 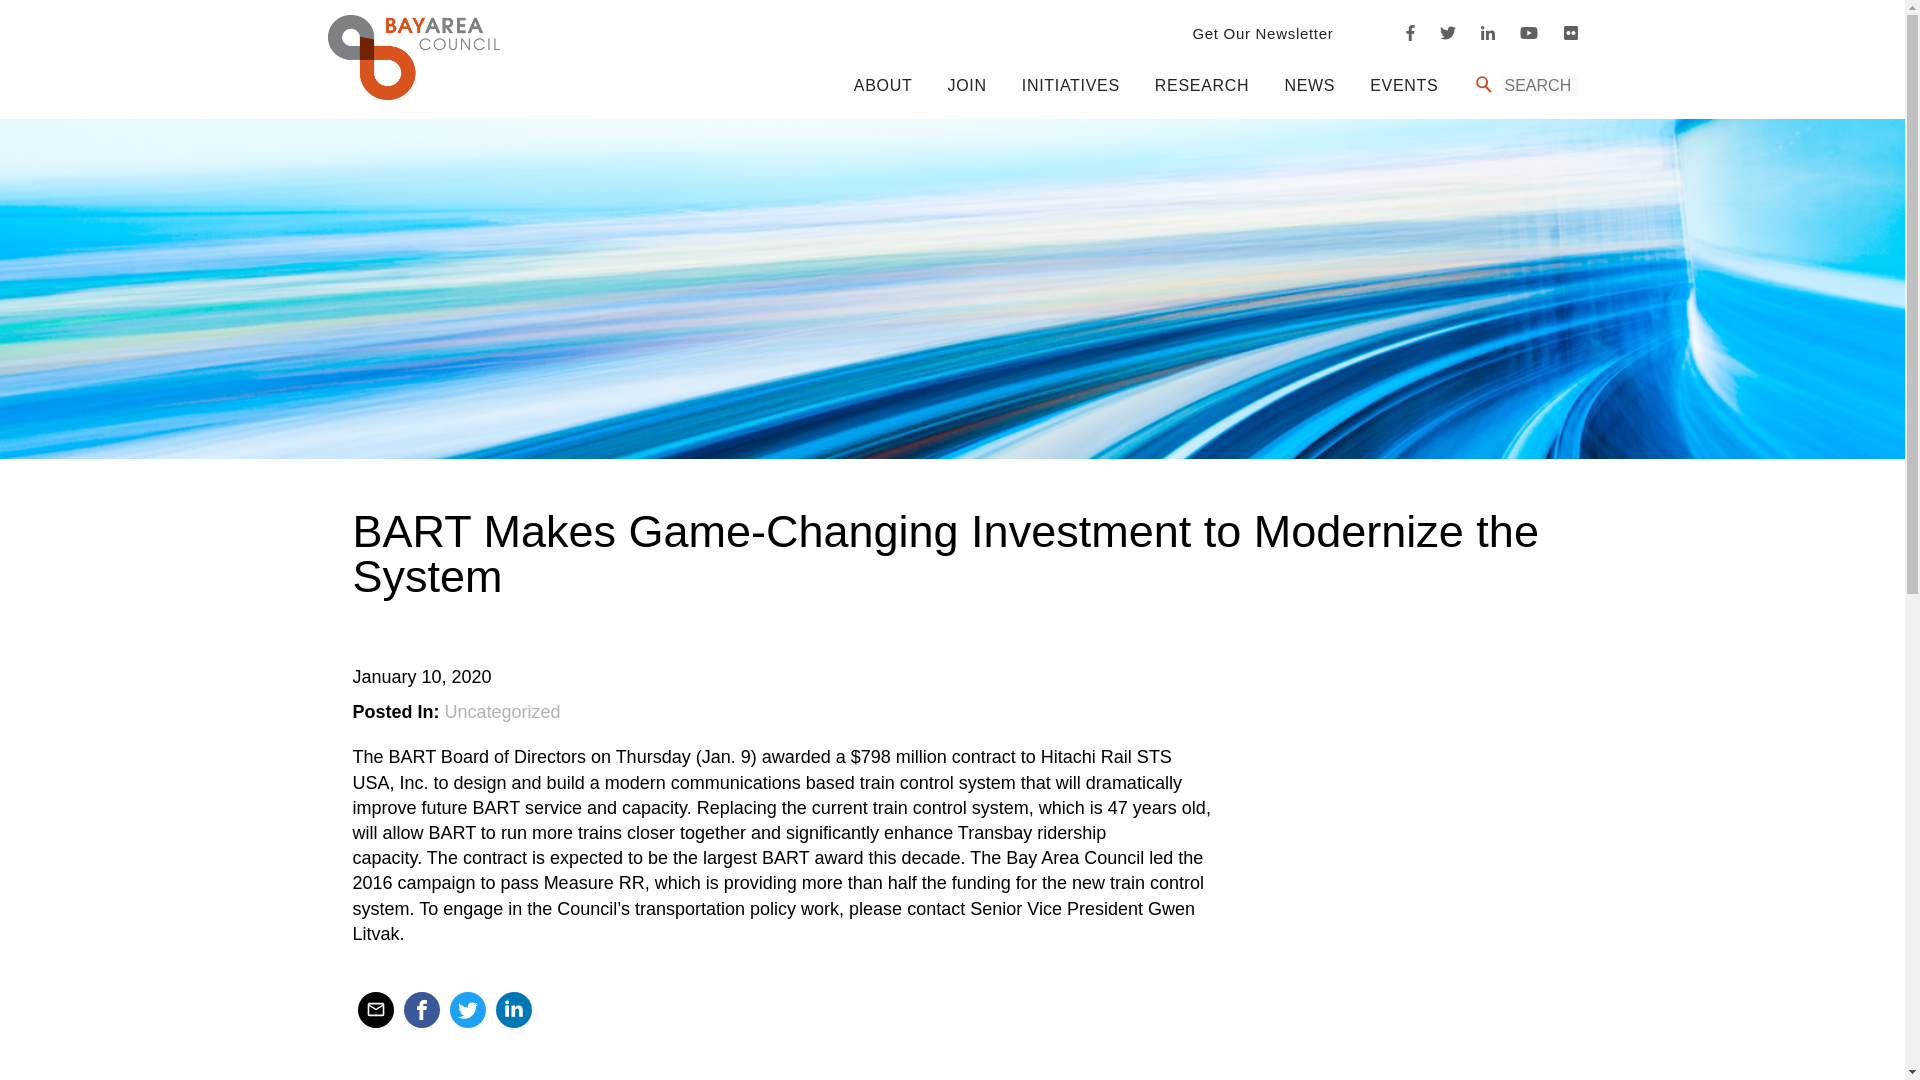 I want to click on Get Our Newsletter, so click(x=1262, y=33).